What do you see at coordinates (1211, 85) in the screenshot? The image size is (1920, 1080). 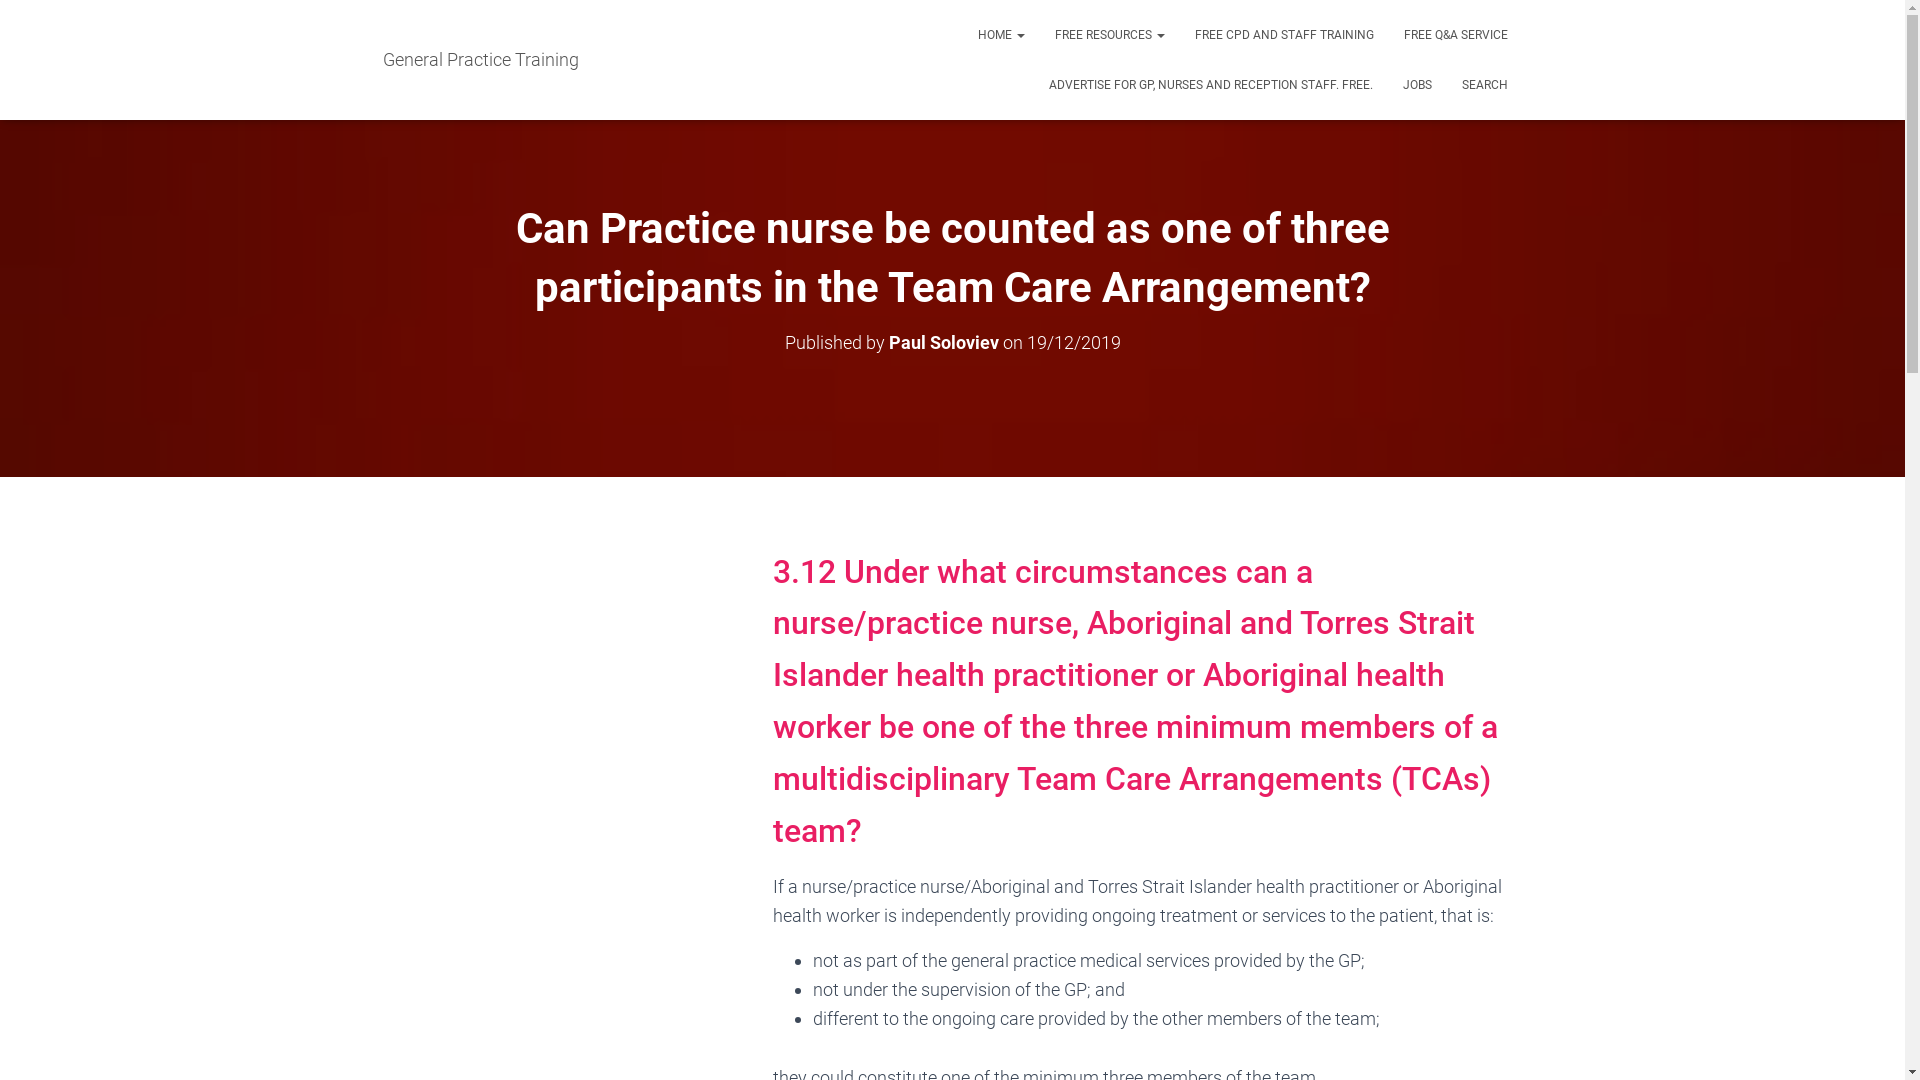 I see `ADVERTISE FOR GP, NURSES AND RECEPTION STAFF. FREE.` at bounding box center [1211, 85].